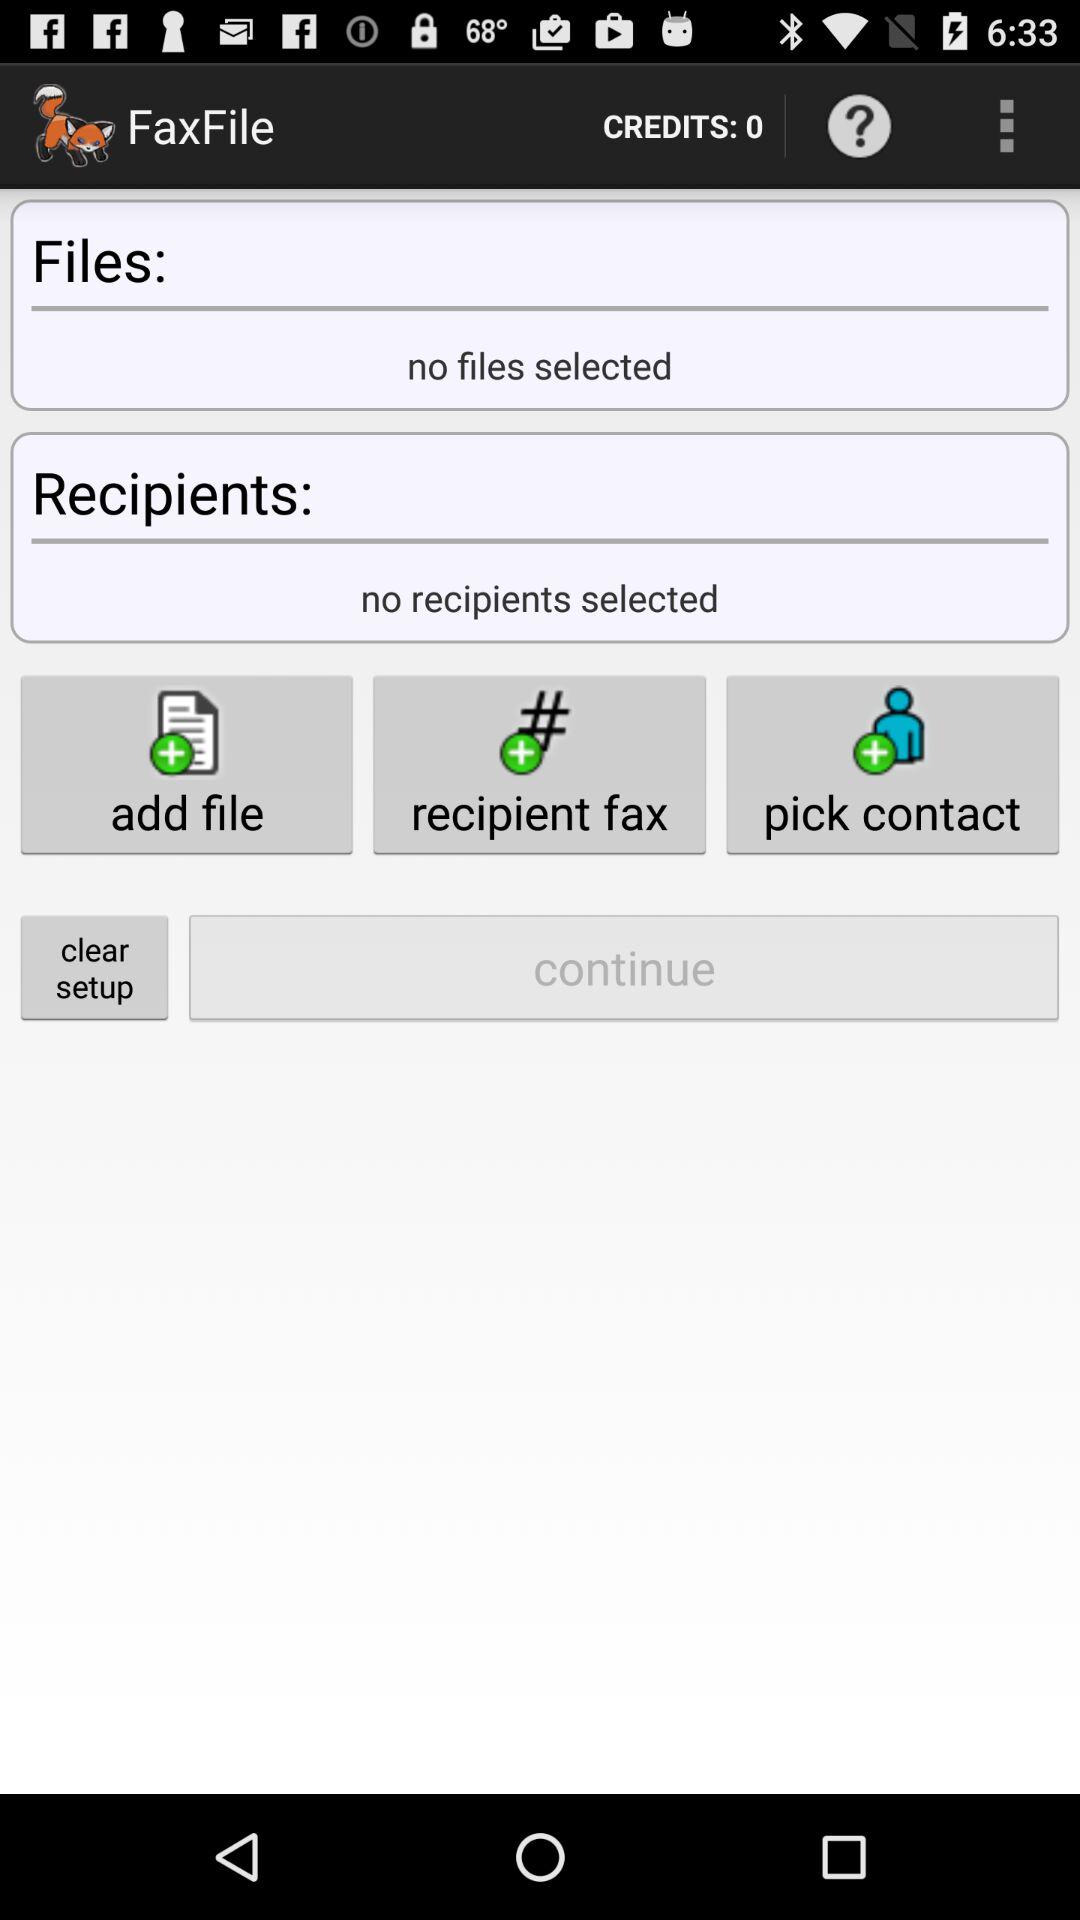 Image resolution: width=1080 pixels, height=1920 pixels. What do you see at coordinates (624, 967) in the screenshot?
I see `open icon to the right of clear
setup button` at bounding box center [624, 967].